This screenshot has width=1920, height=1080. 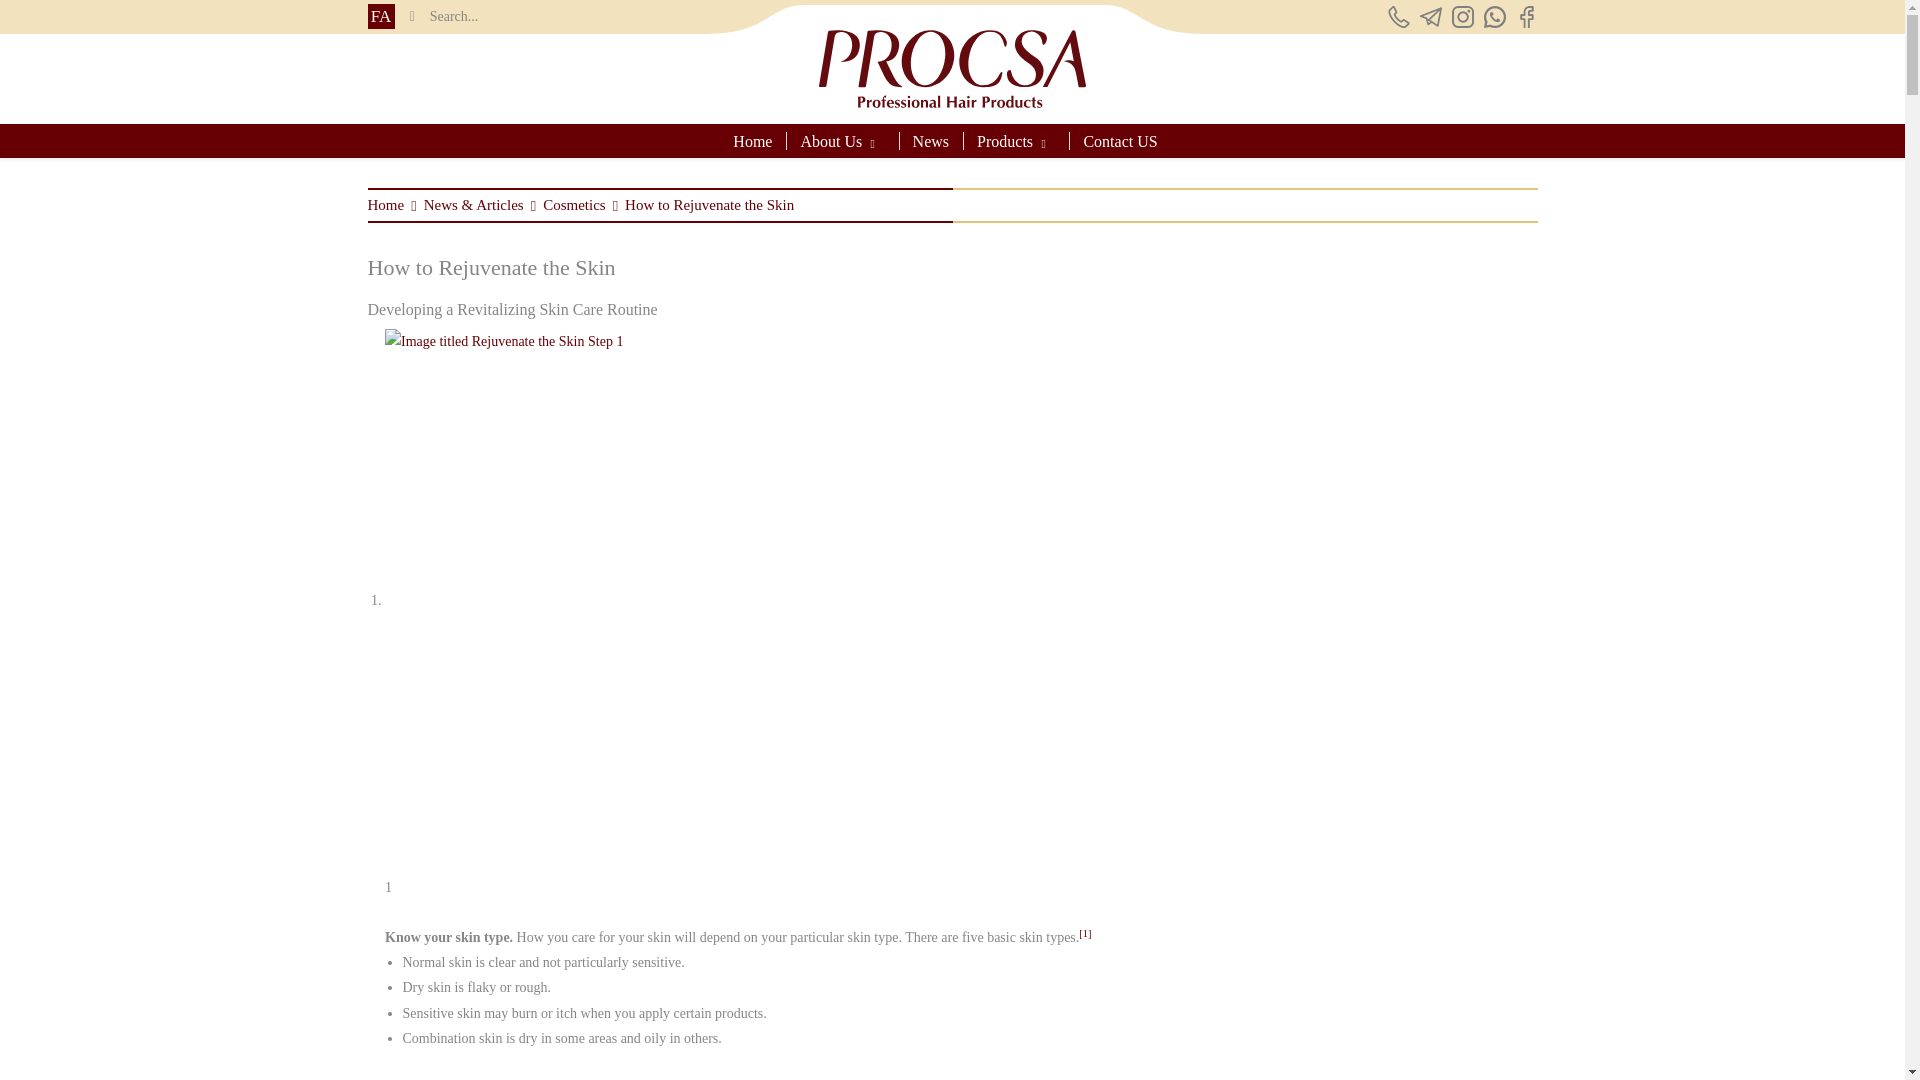 What do you see at coordinates (930, 140) in the screenshot?
I see `News` at bounding box center [930, 140].